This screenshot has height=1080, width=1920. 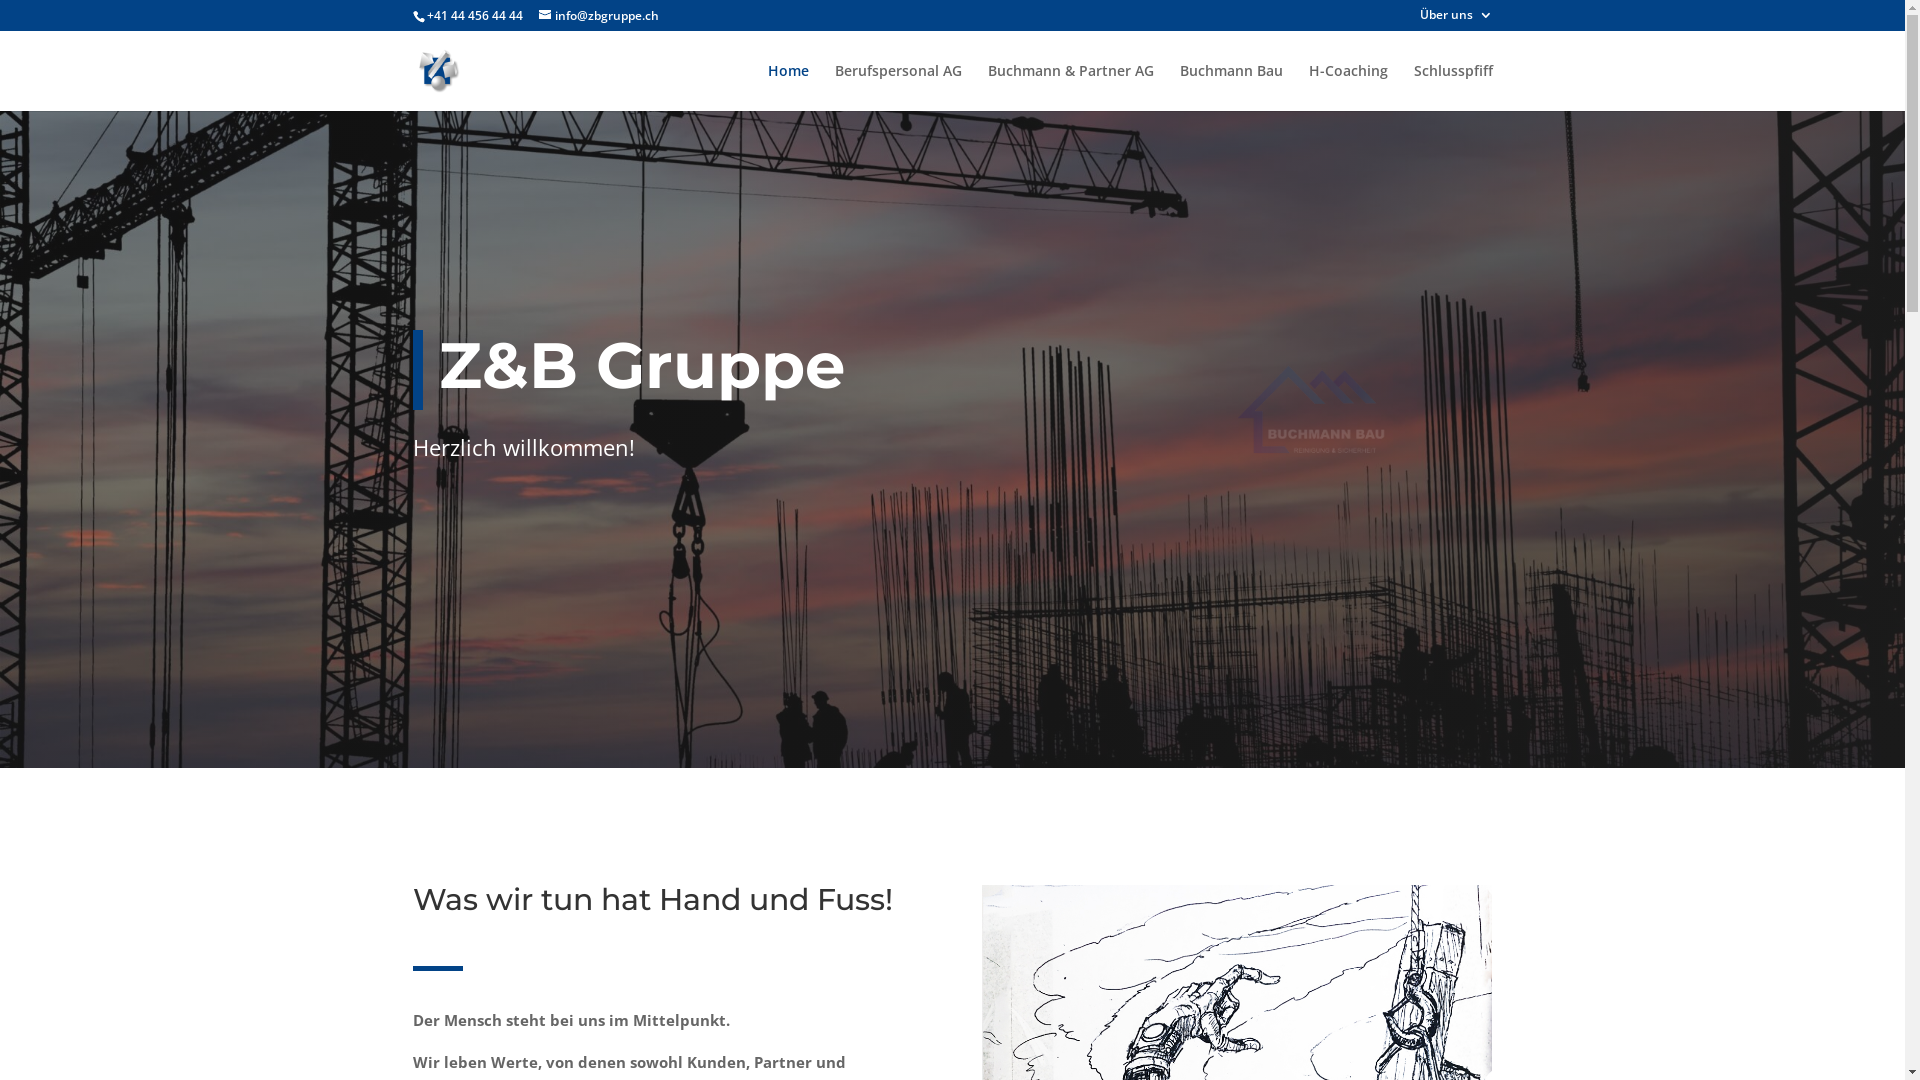 I want to click on Buchmann Bau, so click(x=1232, y=88).